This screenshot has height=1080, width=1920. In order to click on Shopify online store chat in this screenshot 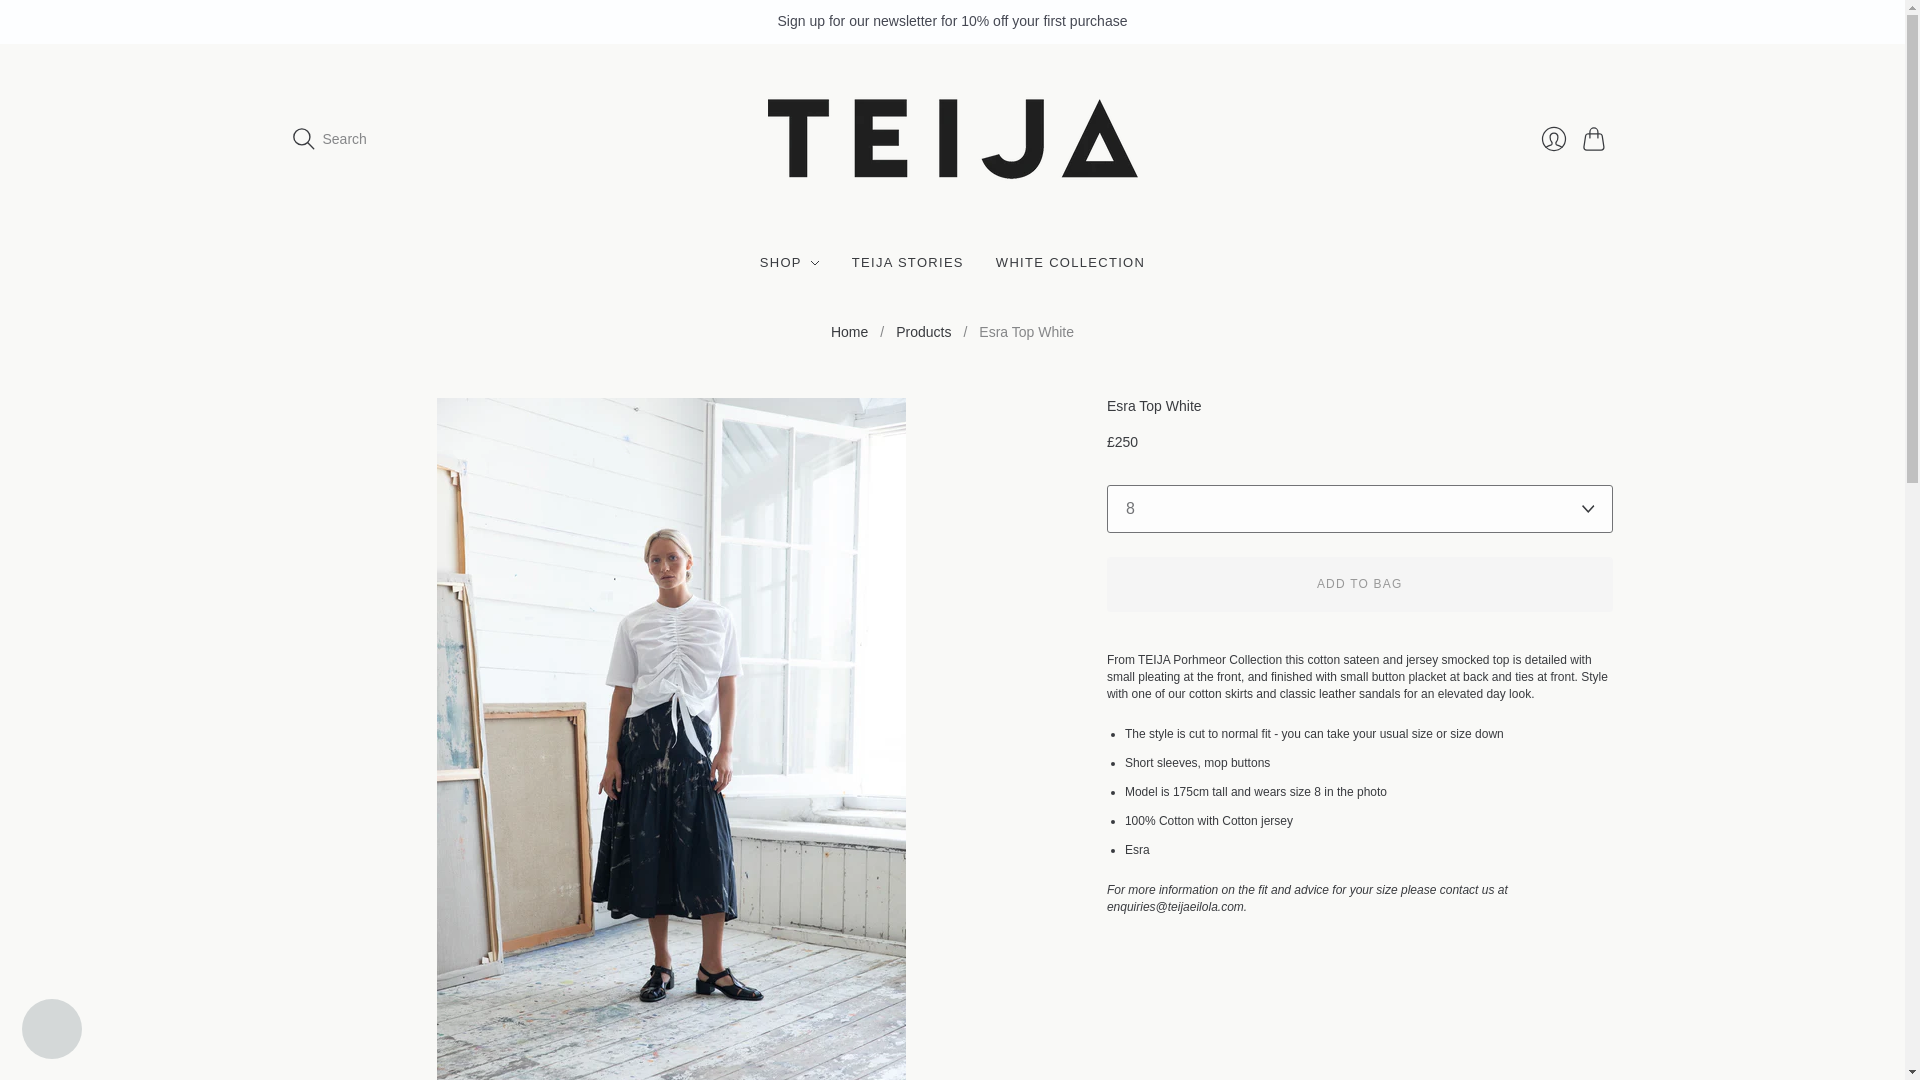, I will do `click(52, 1031)`.